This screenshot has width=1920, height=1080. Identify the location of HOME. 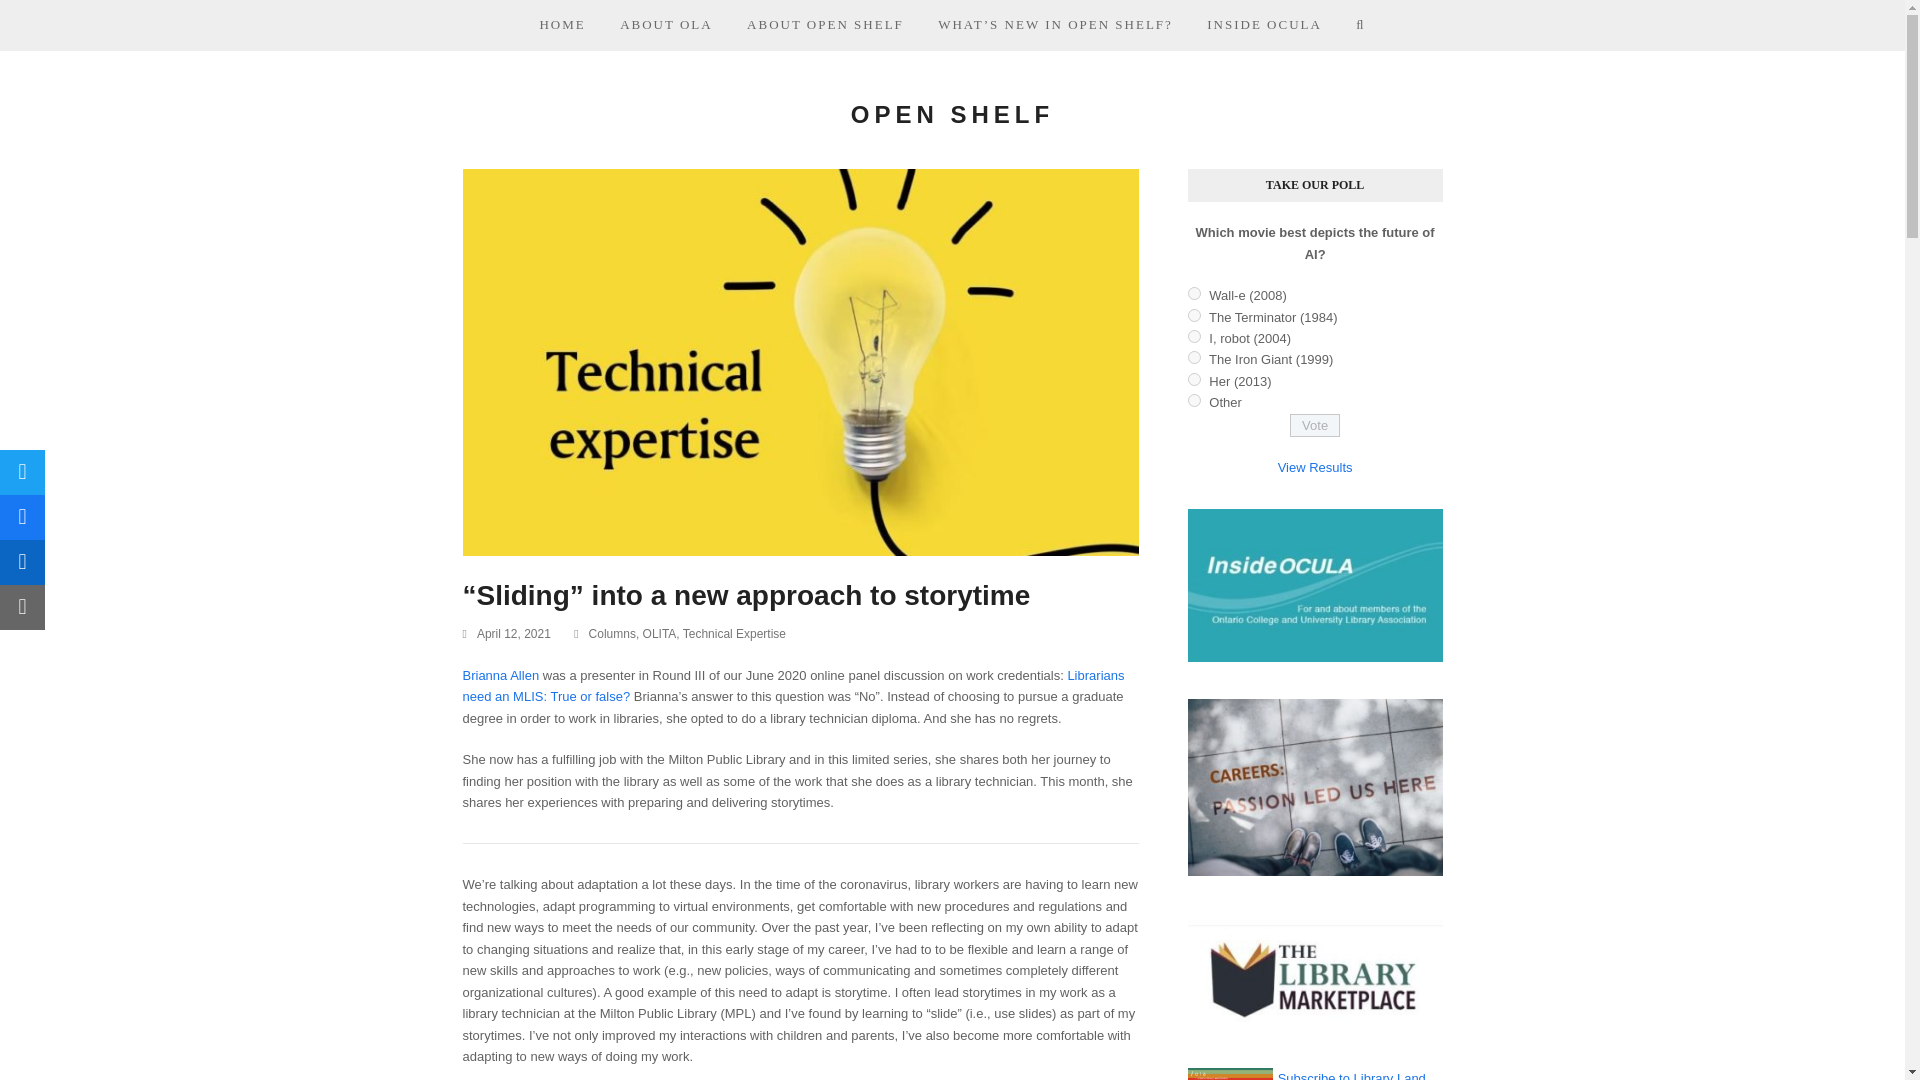
(562, 24).